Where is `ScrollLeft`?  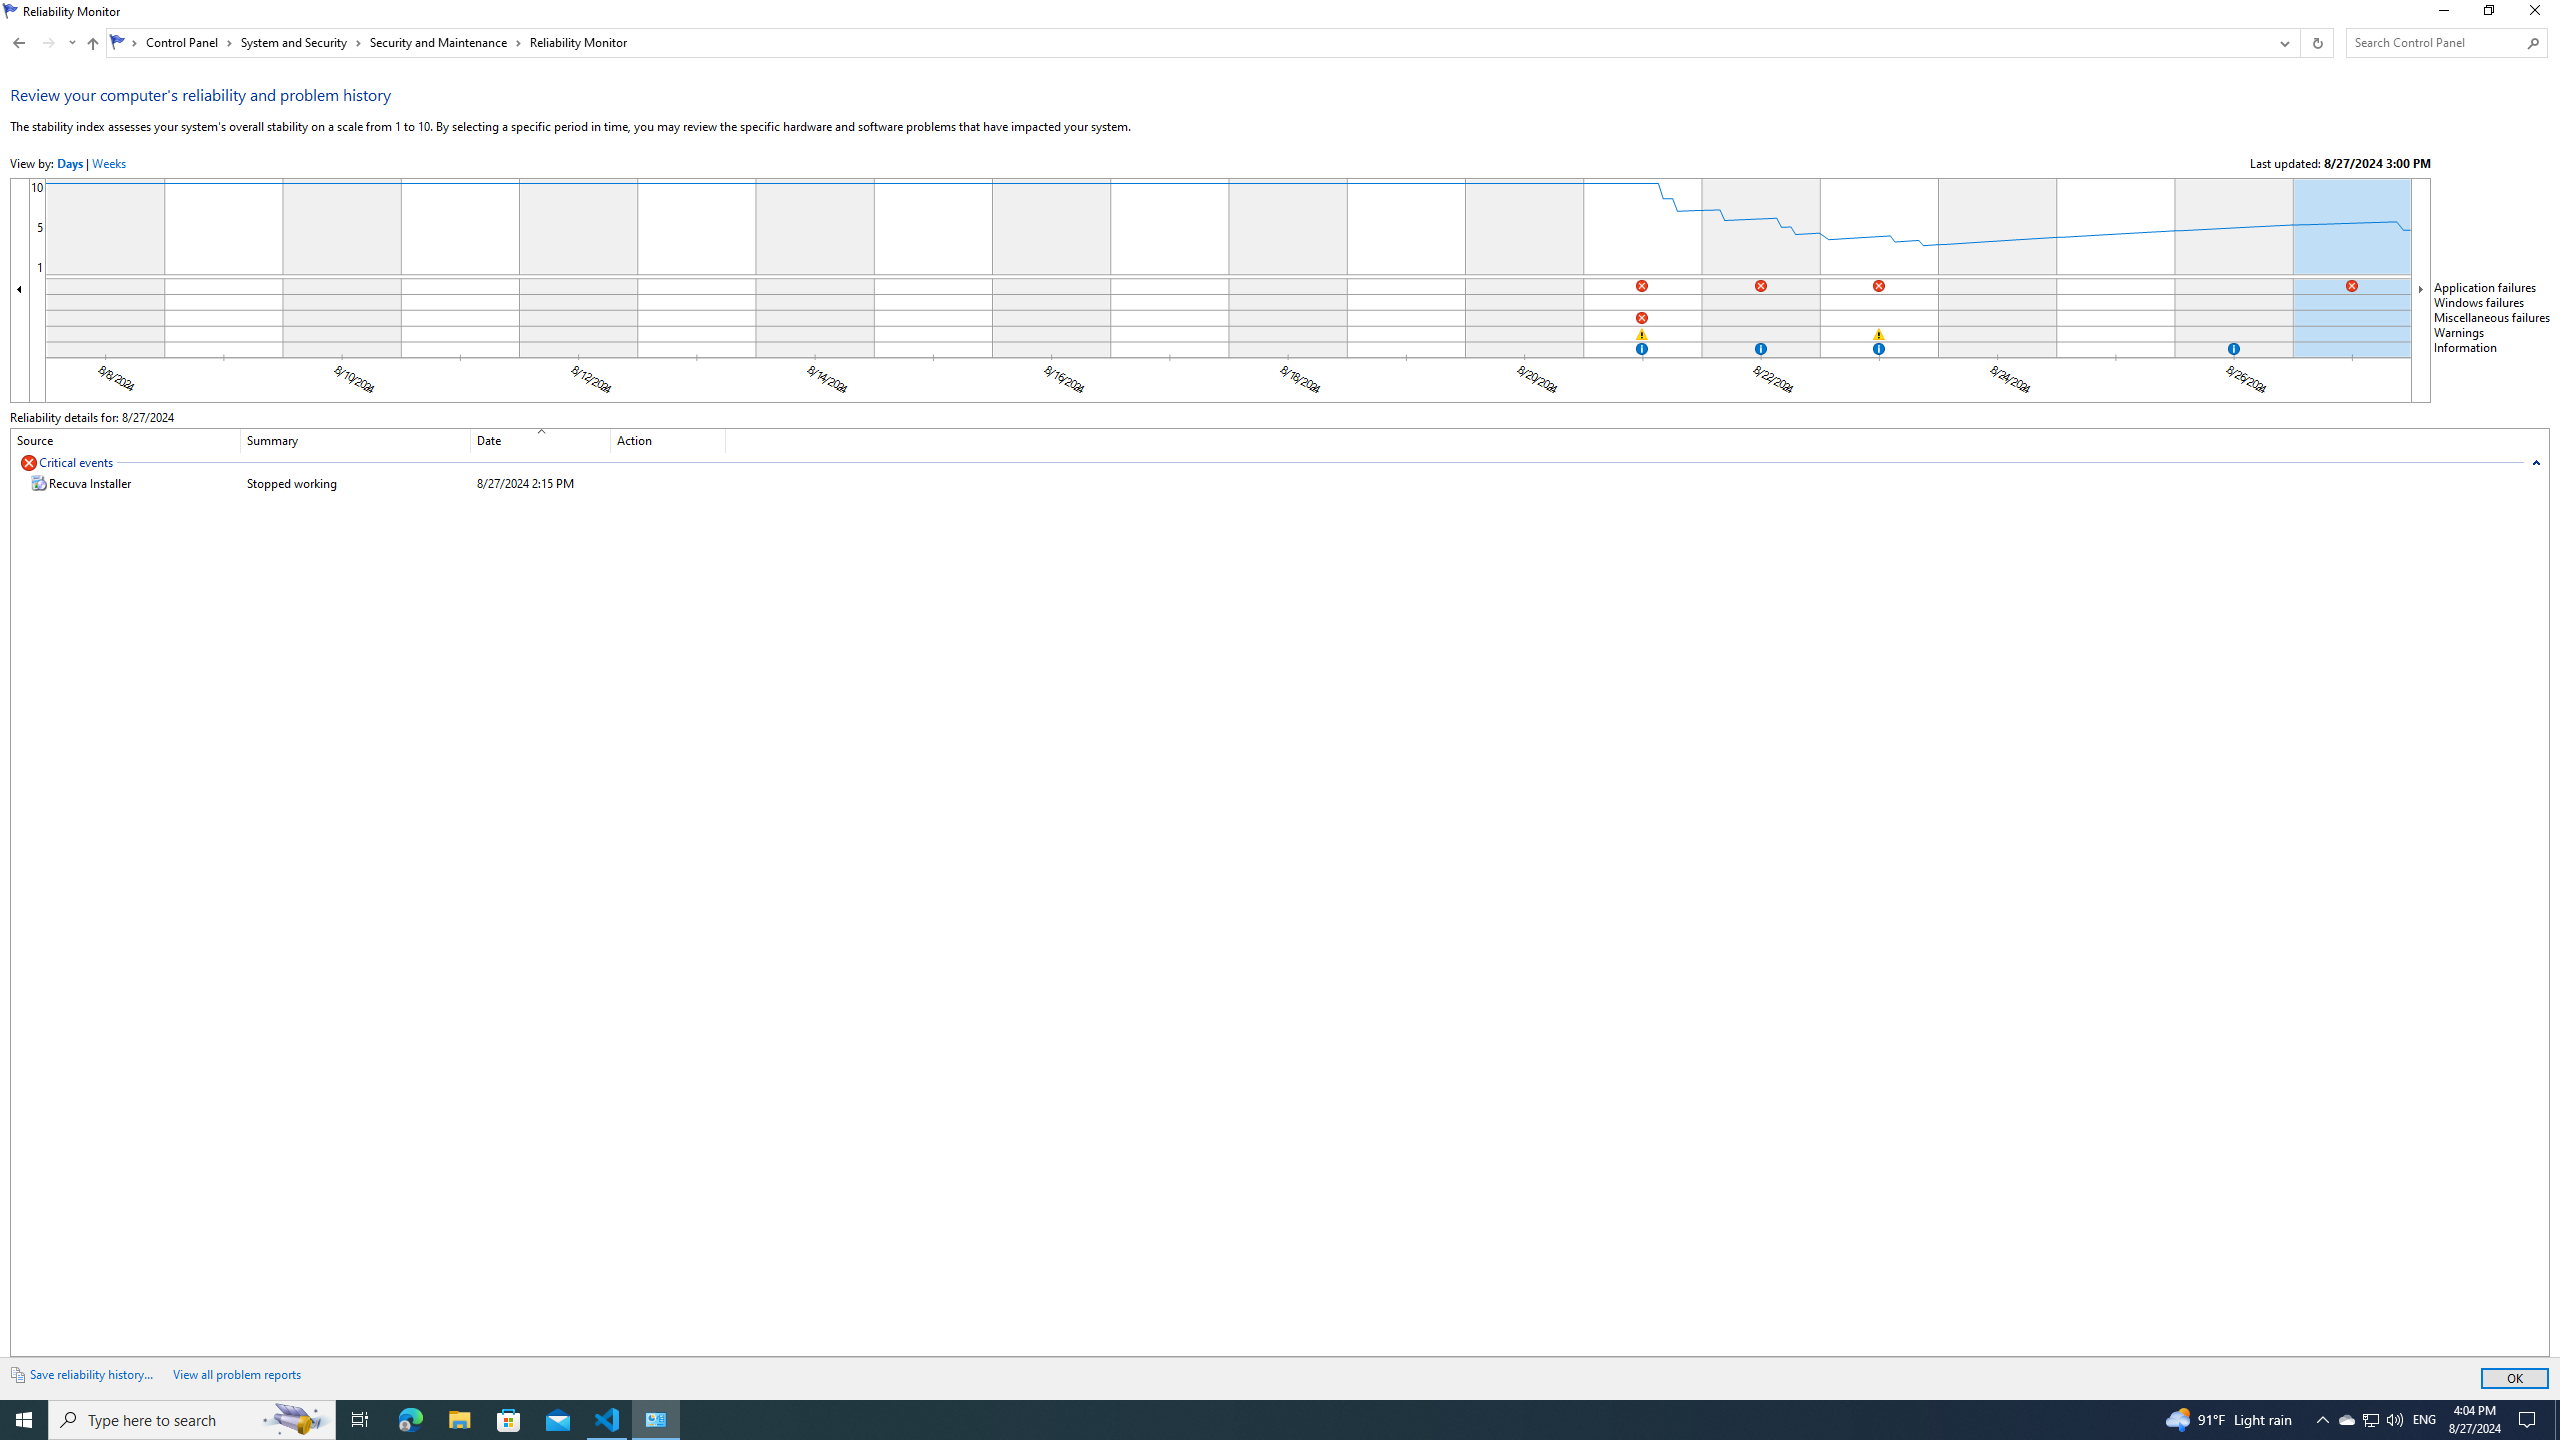 ScrollLeft is located at coordinates (19, 290).